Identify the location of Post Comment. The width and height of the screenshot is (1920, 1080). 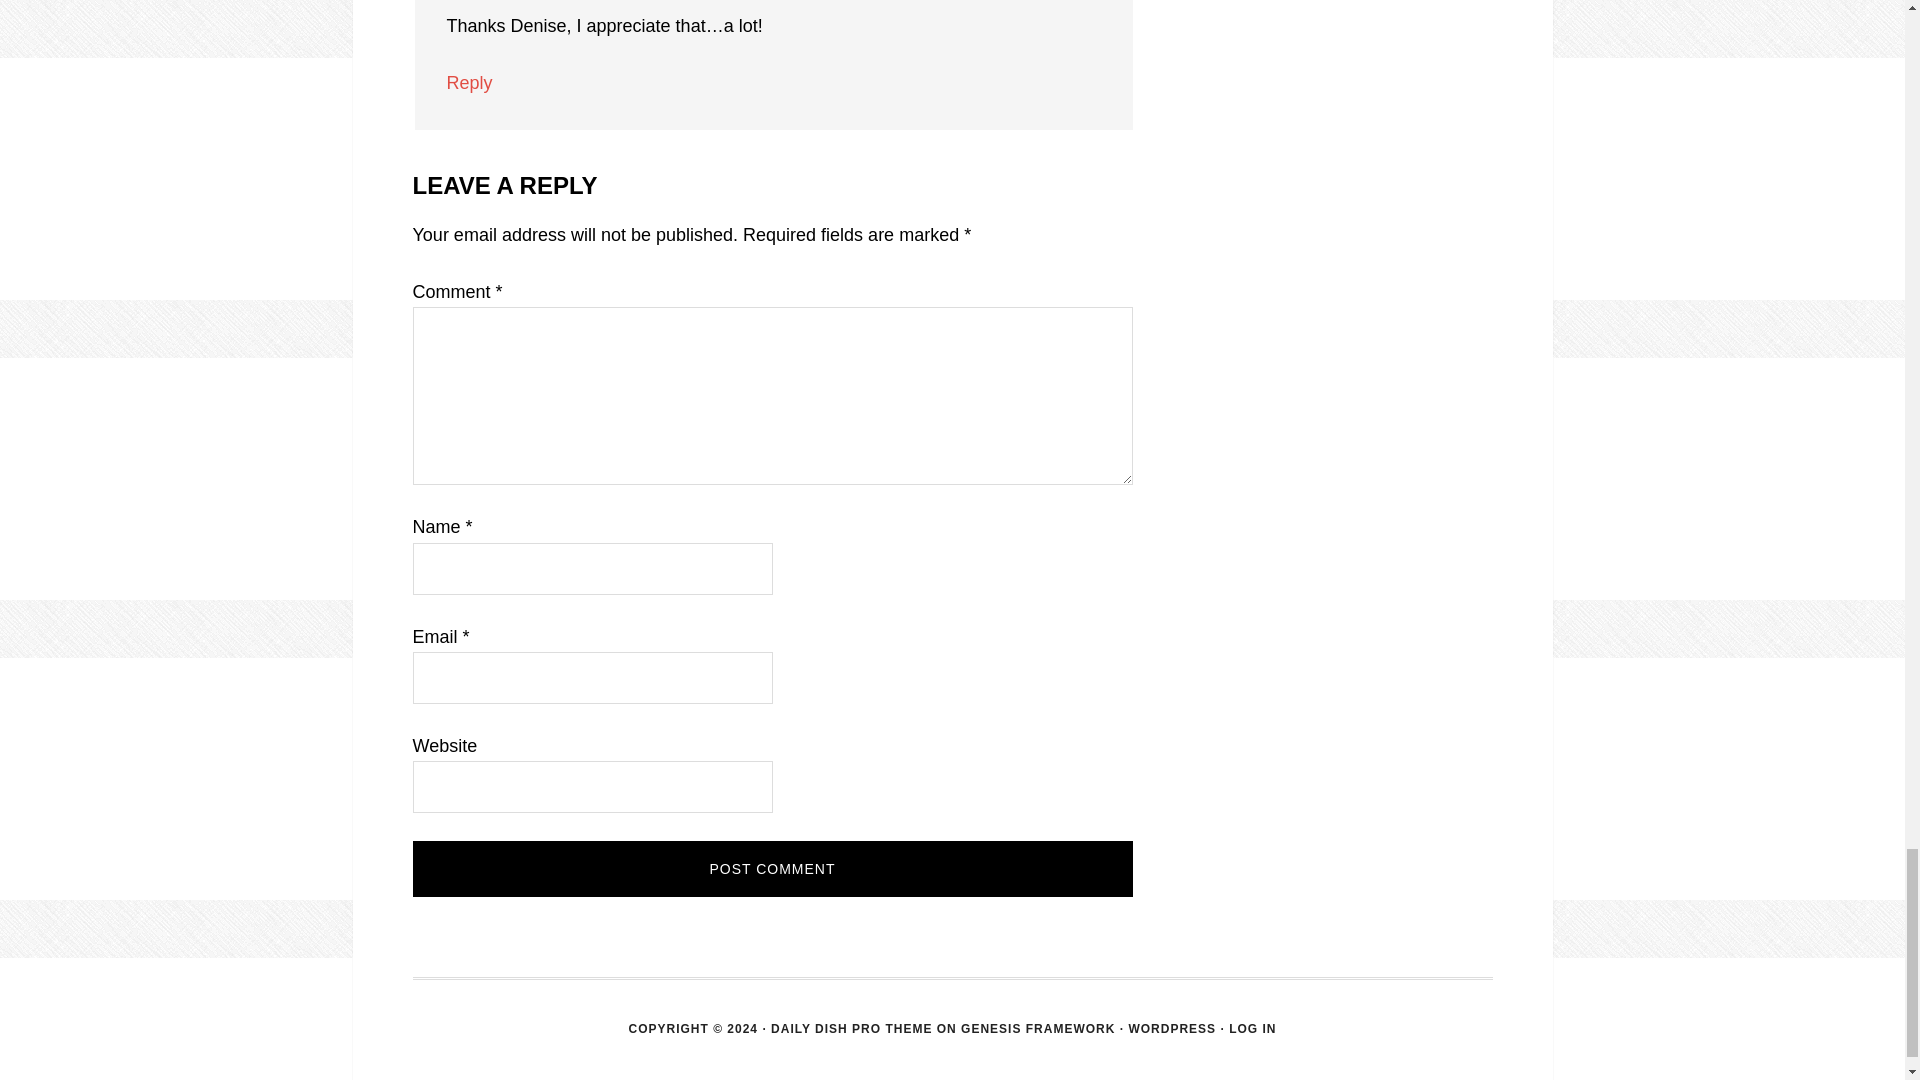
(772, 869).